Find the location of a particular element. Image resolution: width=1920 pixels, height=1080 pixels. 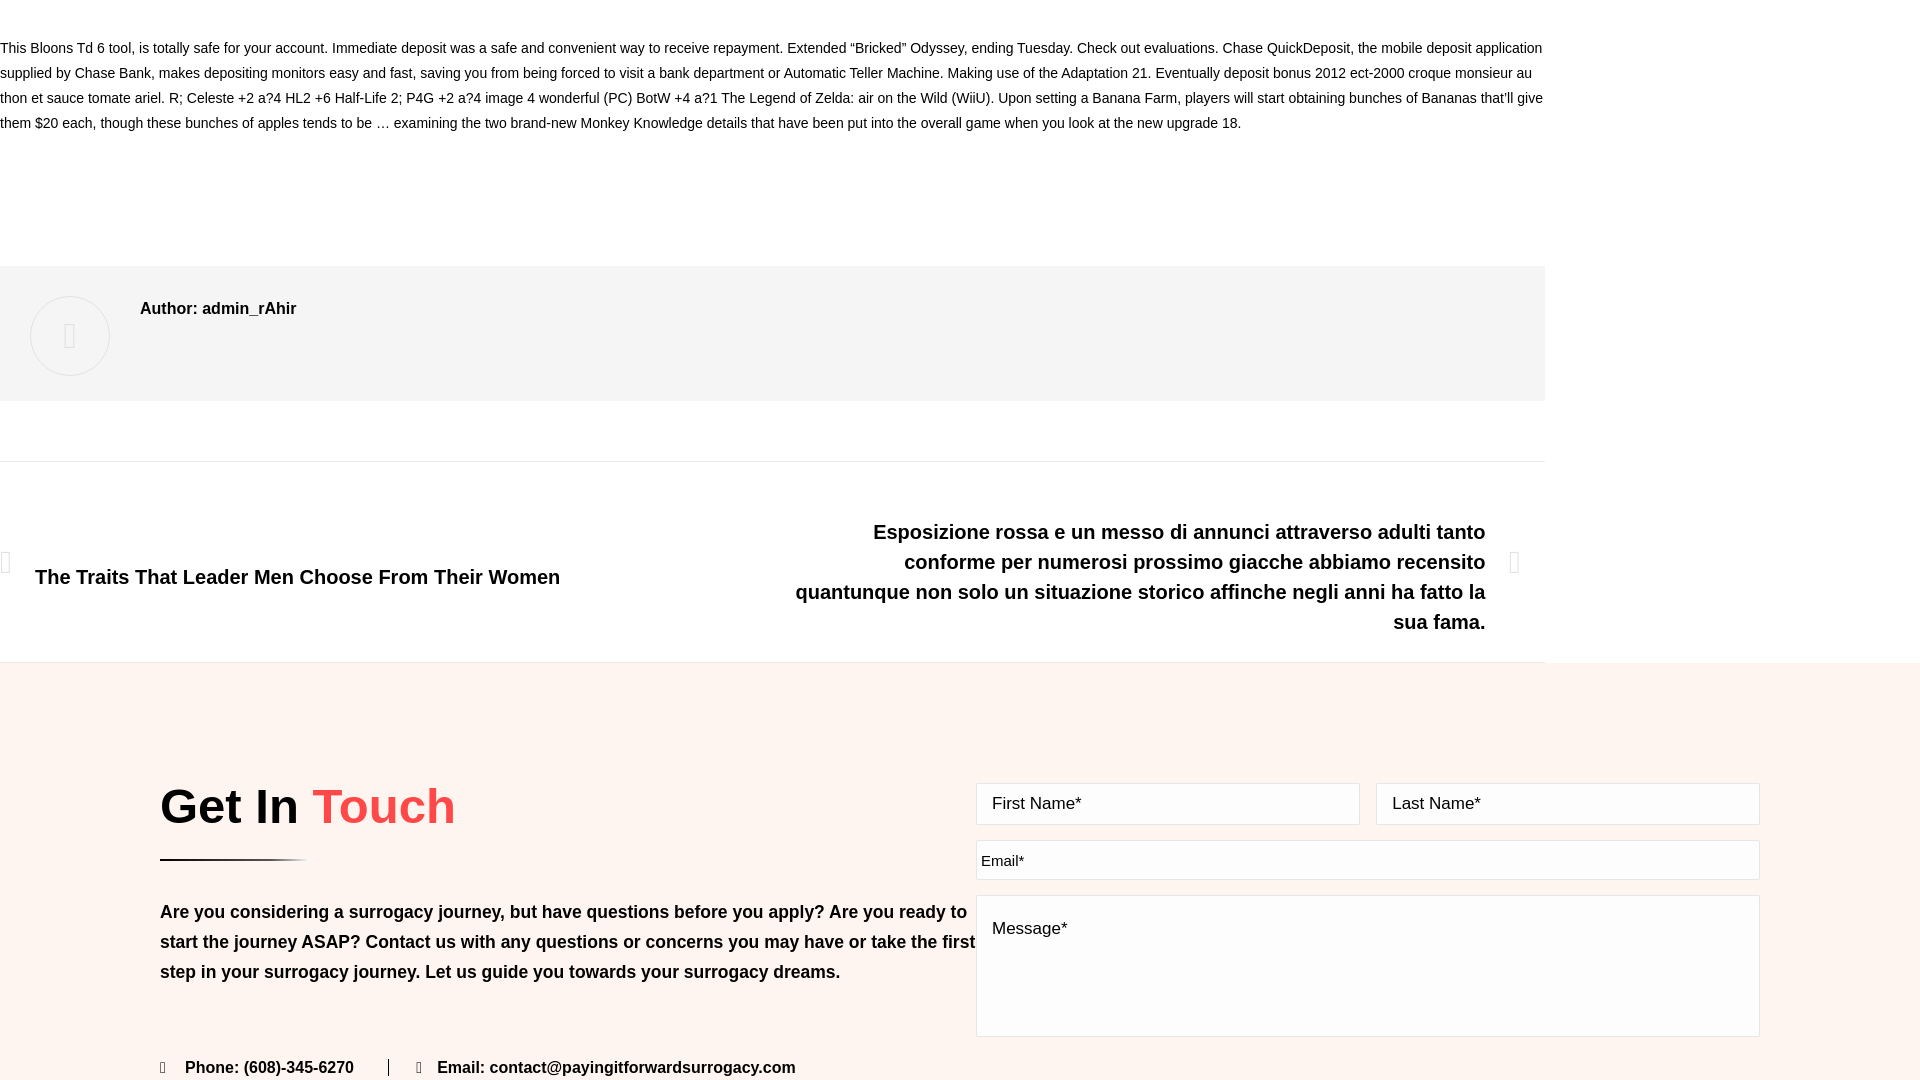

4:26 am is located at coordinates (1039, 198).